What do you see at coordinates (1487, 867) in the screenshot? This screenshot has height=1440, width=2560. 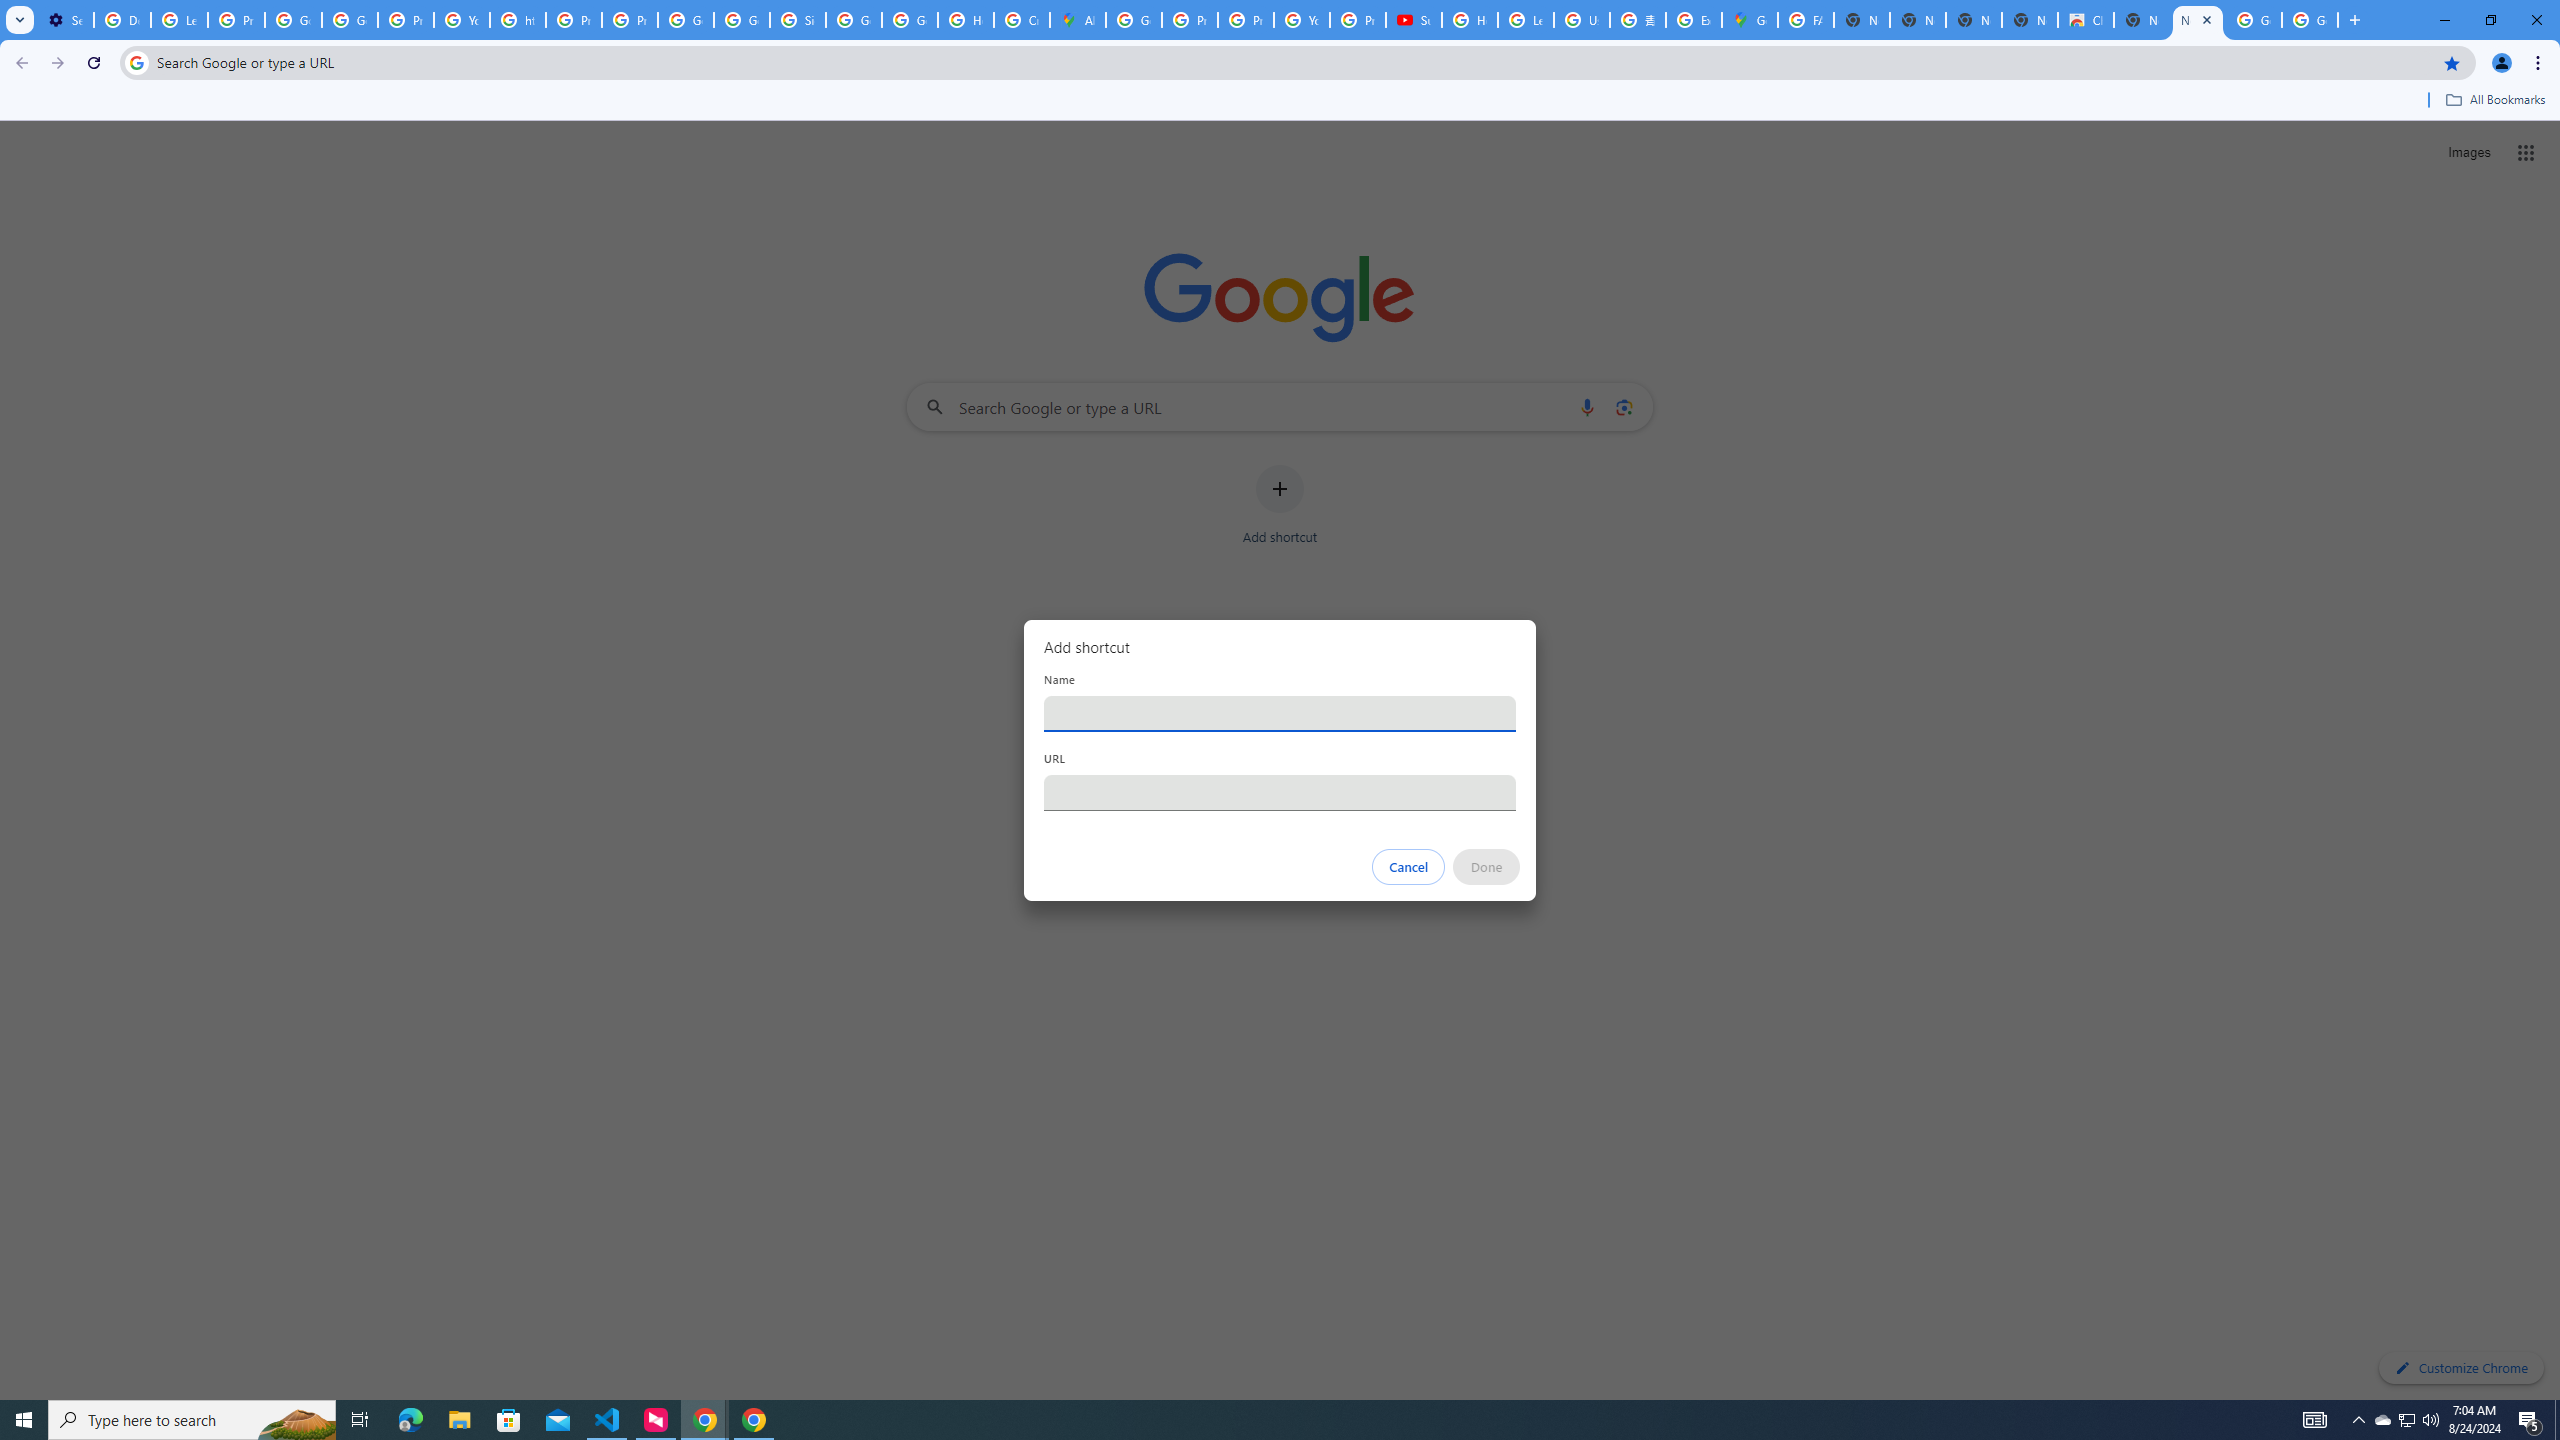 I see `Done` at bounding box center [1487, 867].